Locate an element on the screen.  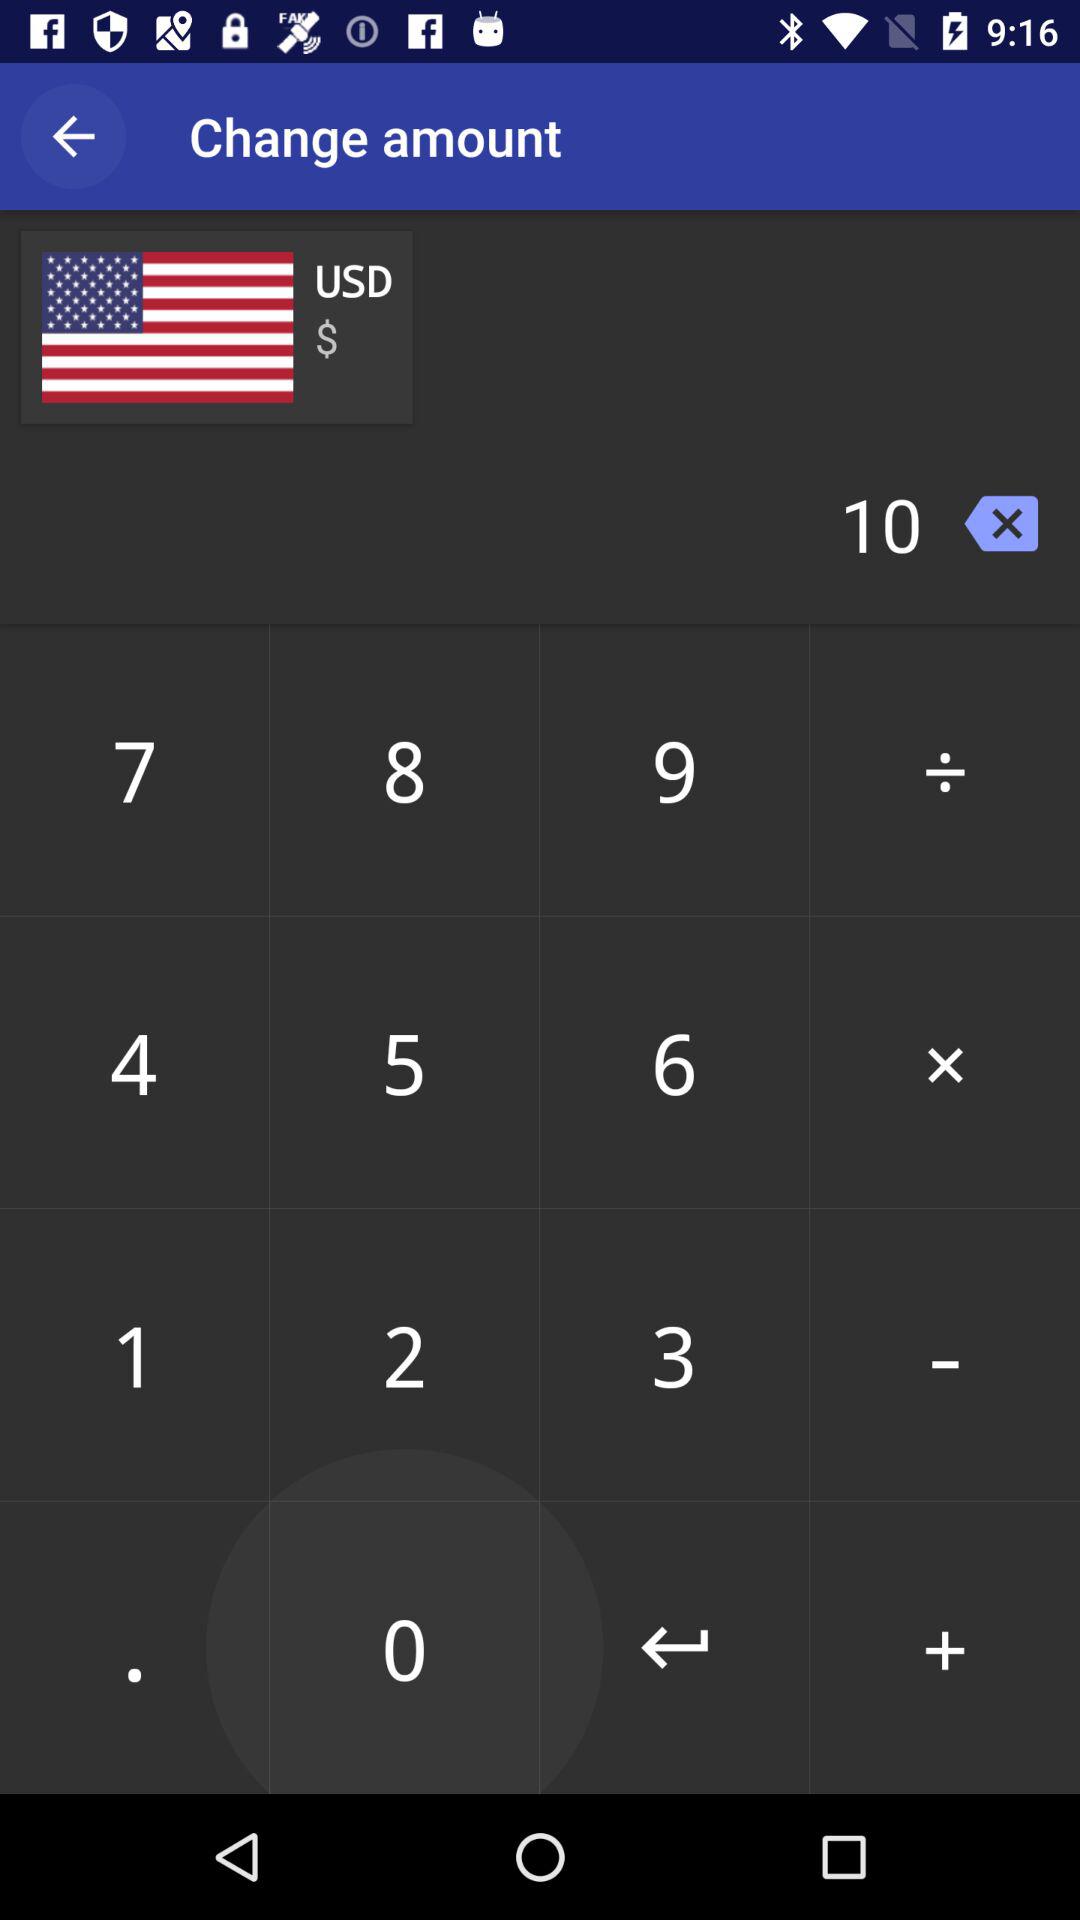
choose the icon to the right of 10 item is located at coordinates (1000, 523).